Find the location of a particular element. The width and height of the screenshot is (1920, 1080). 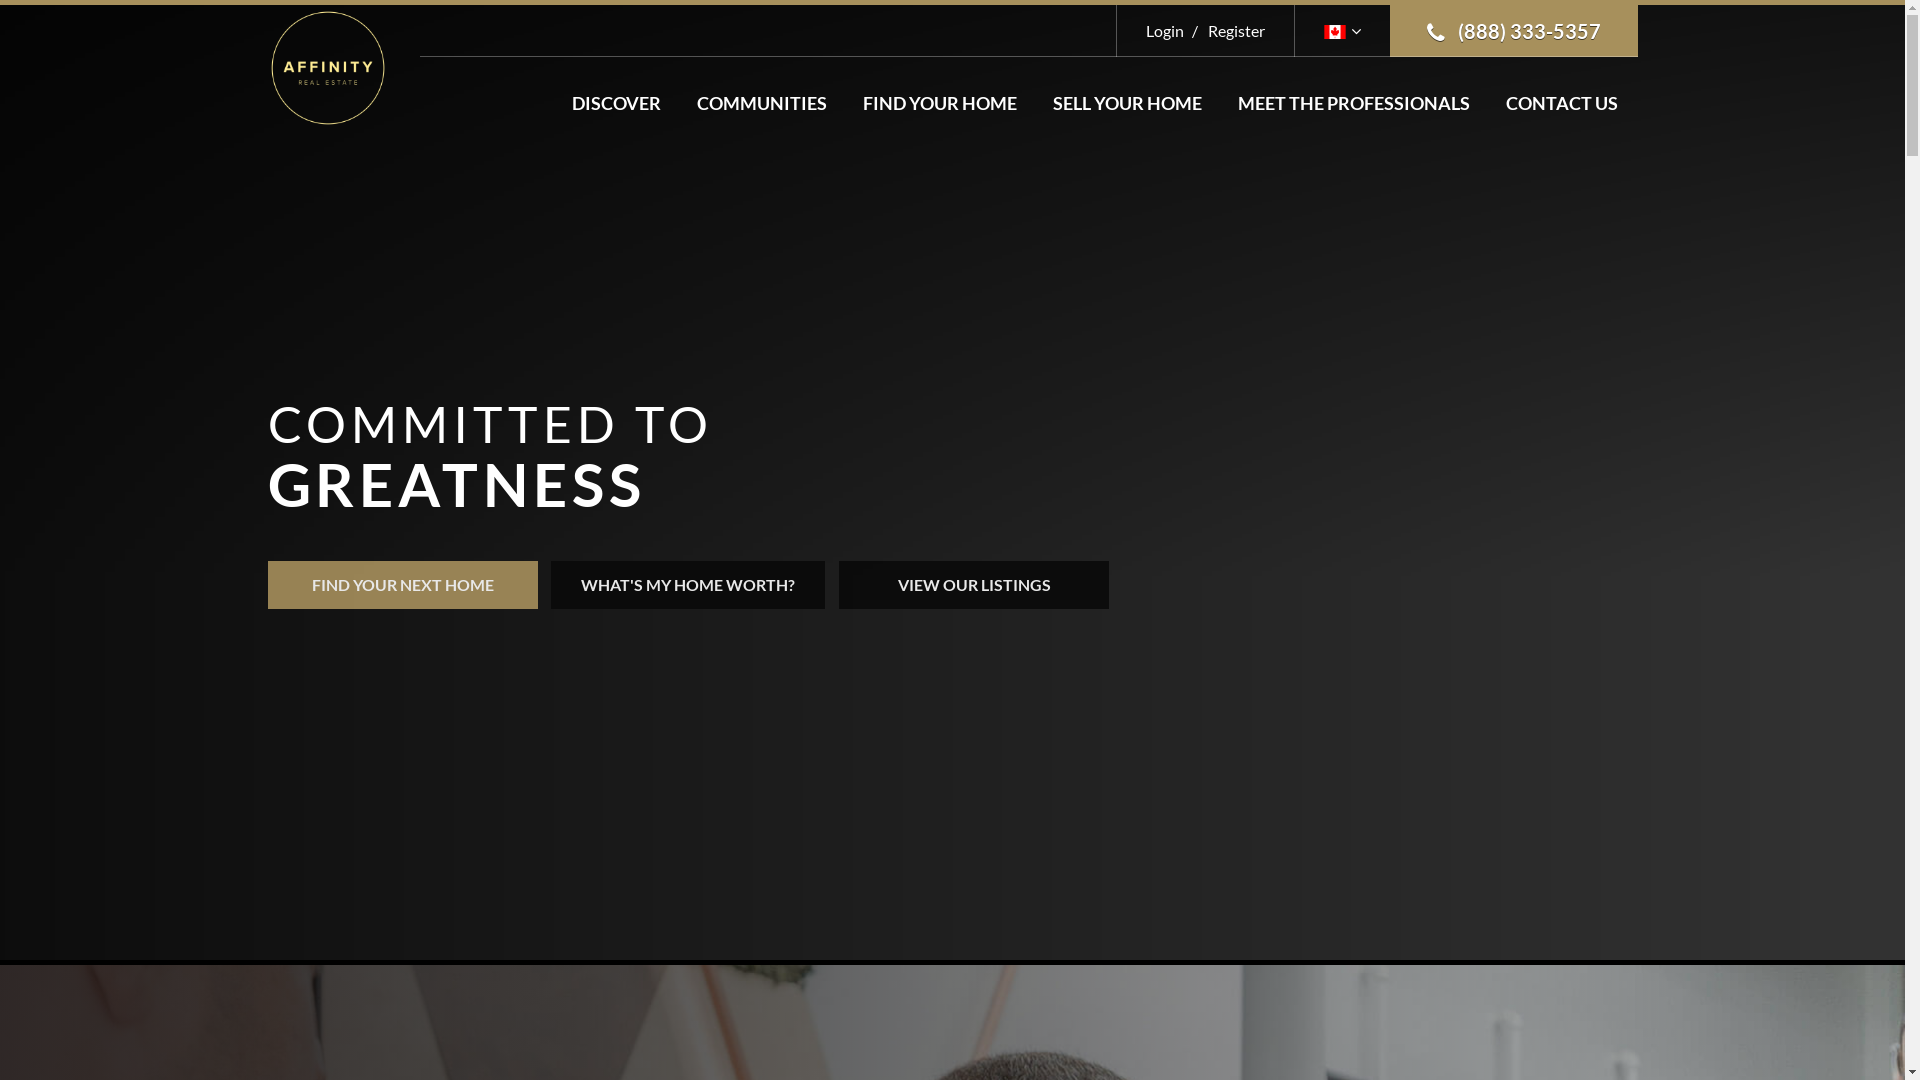

FIND YOUR NEXT HOME is located at coordinates (403, 585).